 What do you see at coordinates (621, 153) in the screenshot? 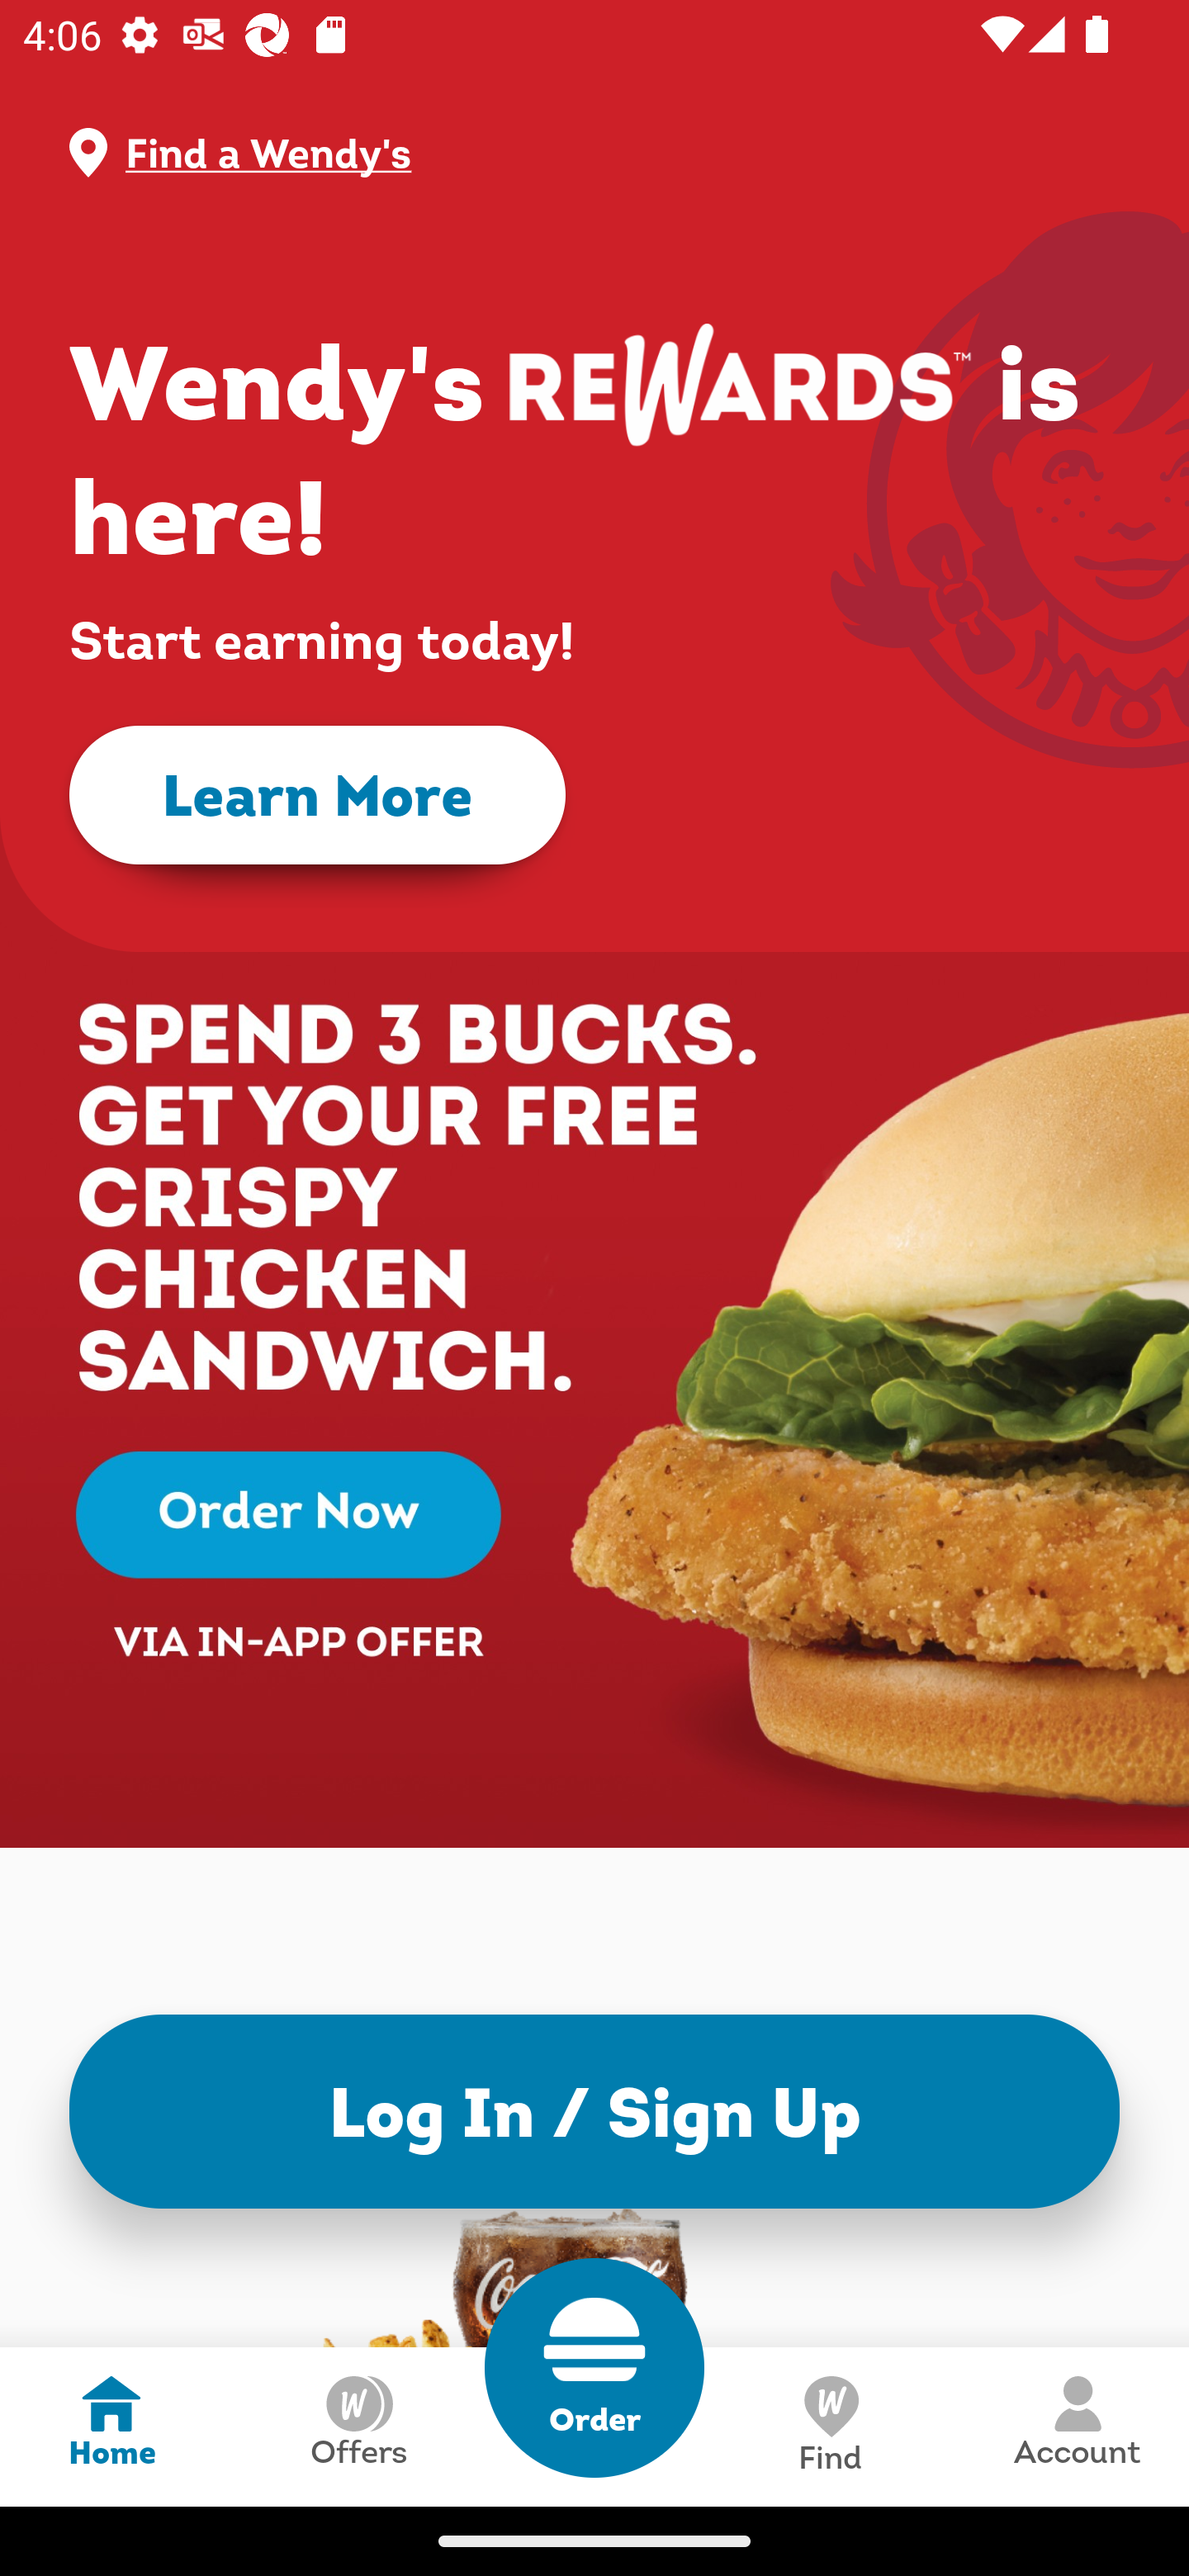
I see `Find a Wendy's` at bounding box center [621, 153].